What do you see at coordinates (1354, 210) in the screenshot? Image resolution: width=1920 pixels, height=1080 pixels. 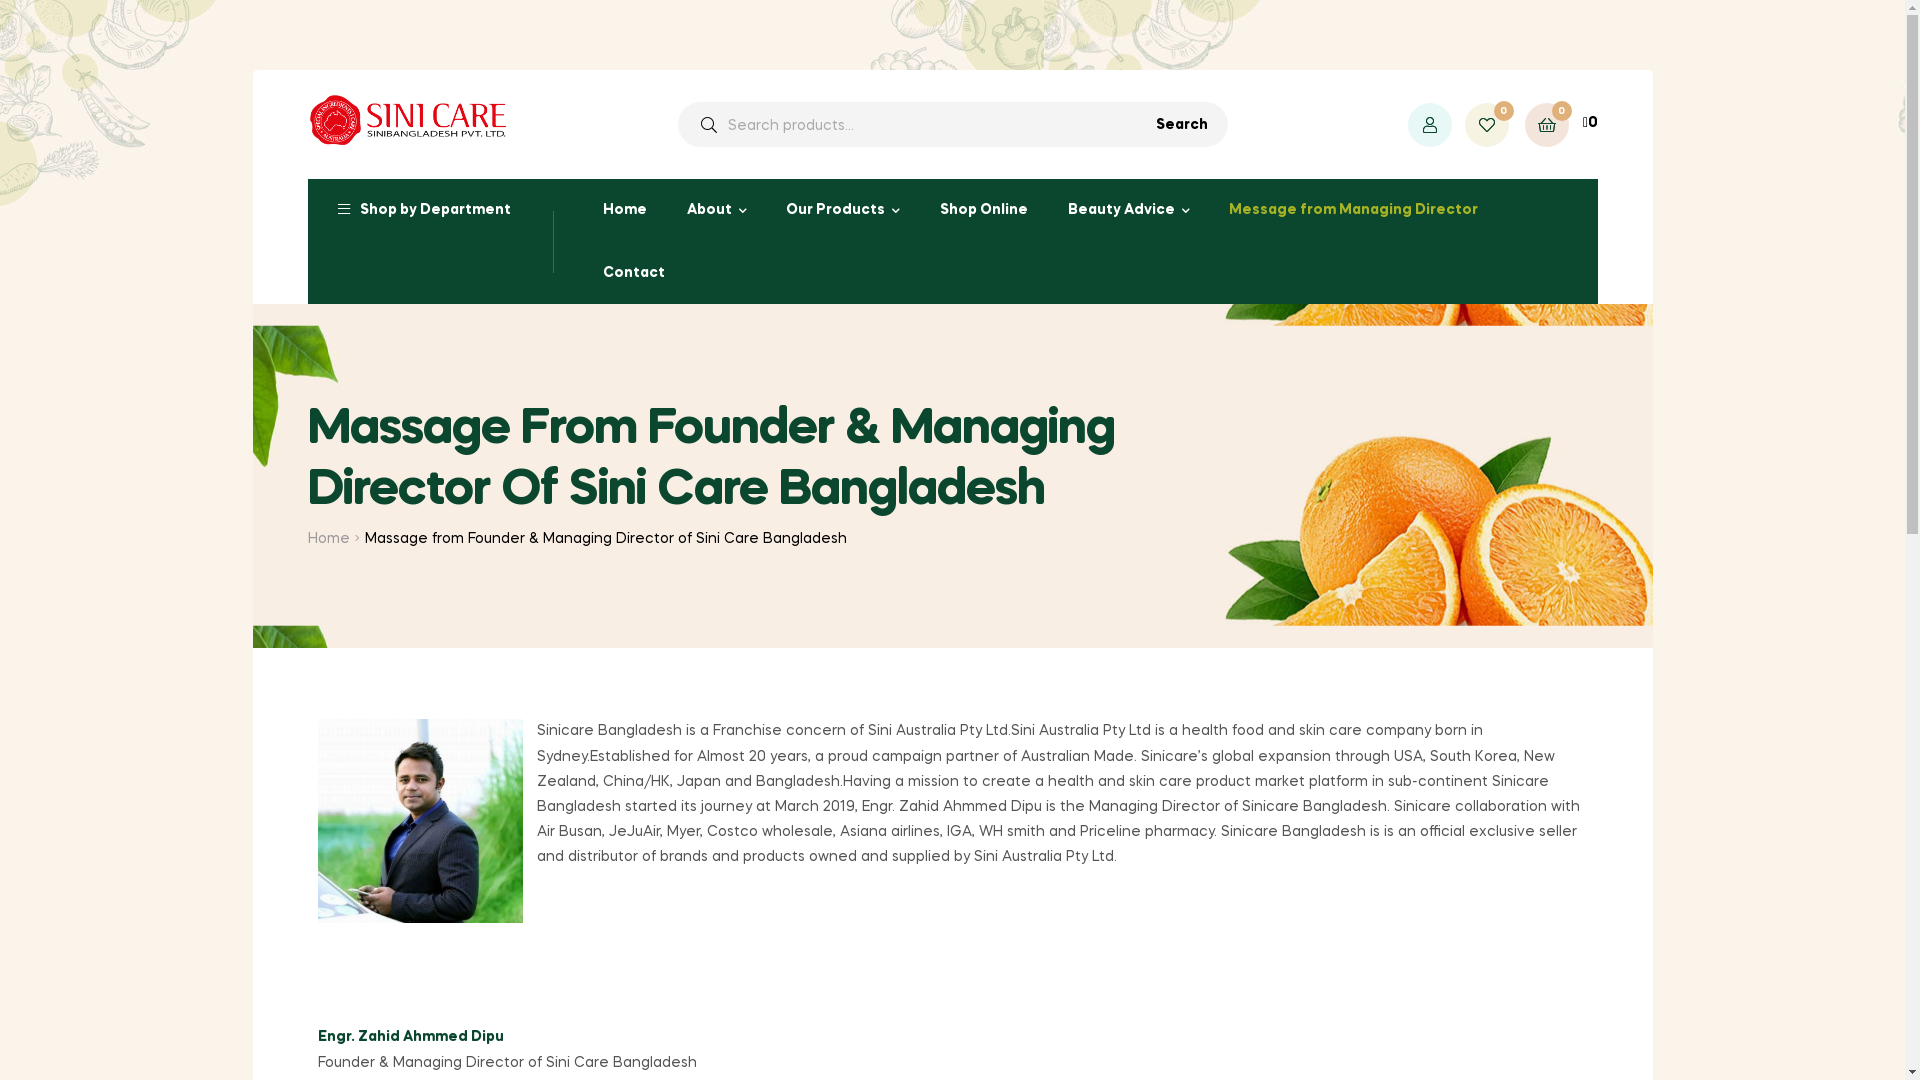 I see `Message from Managing Director` at bounding box center [1354, 210].